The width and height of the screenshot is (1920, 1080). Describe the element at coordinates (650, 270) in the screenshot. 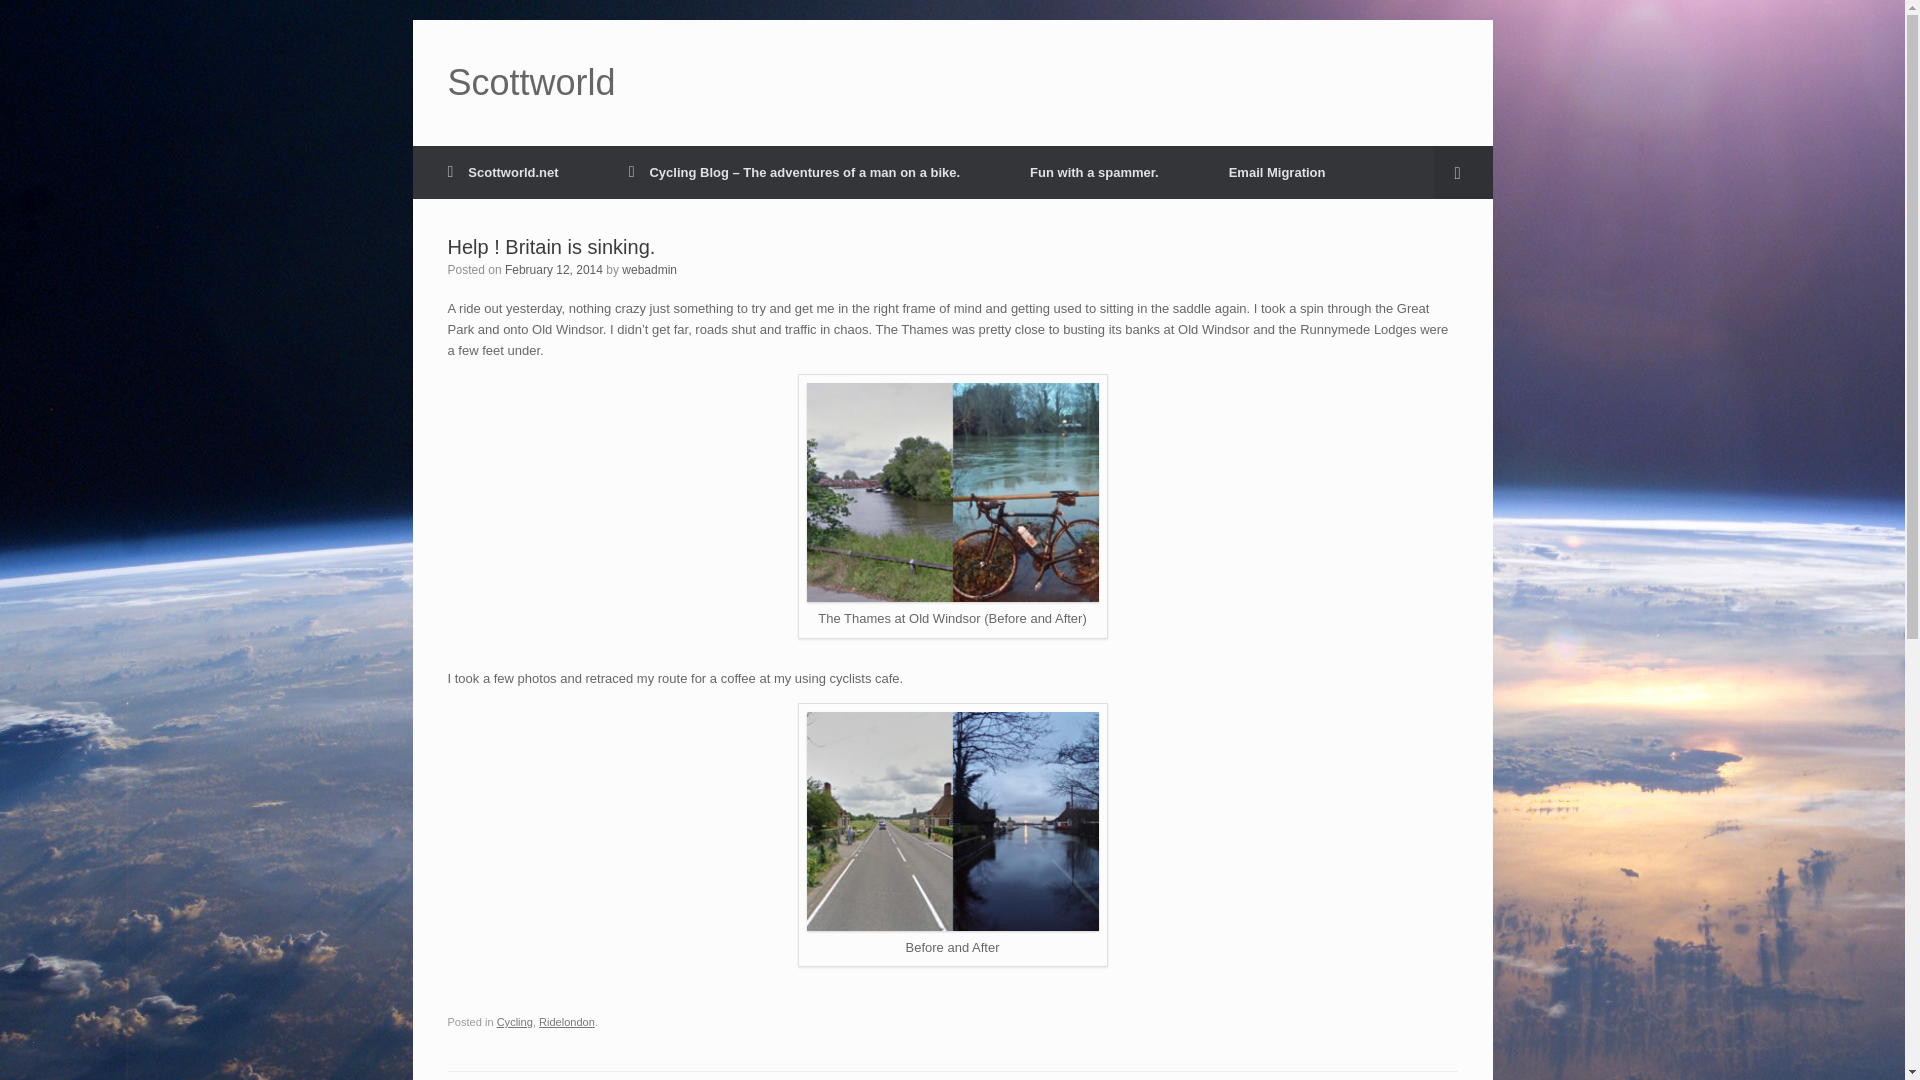

I see `webadmin` at that location.